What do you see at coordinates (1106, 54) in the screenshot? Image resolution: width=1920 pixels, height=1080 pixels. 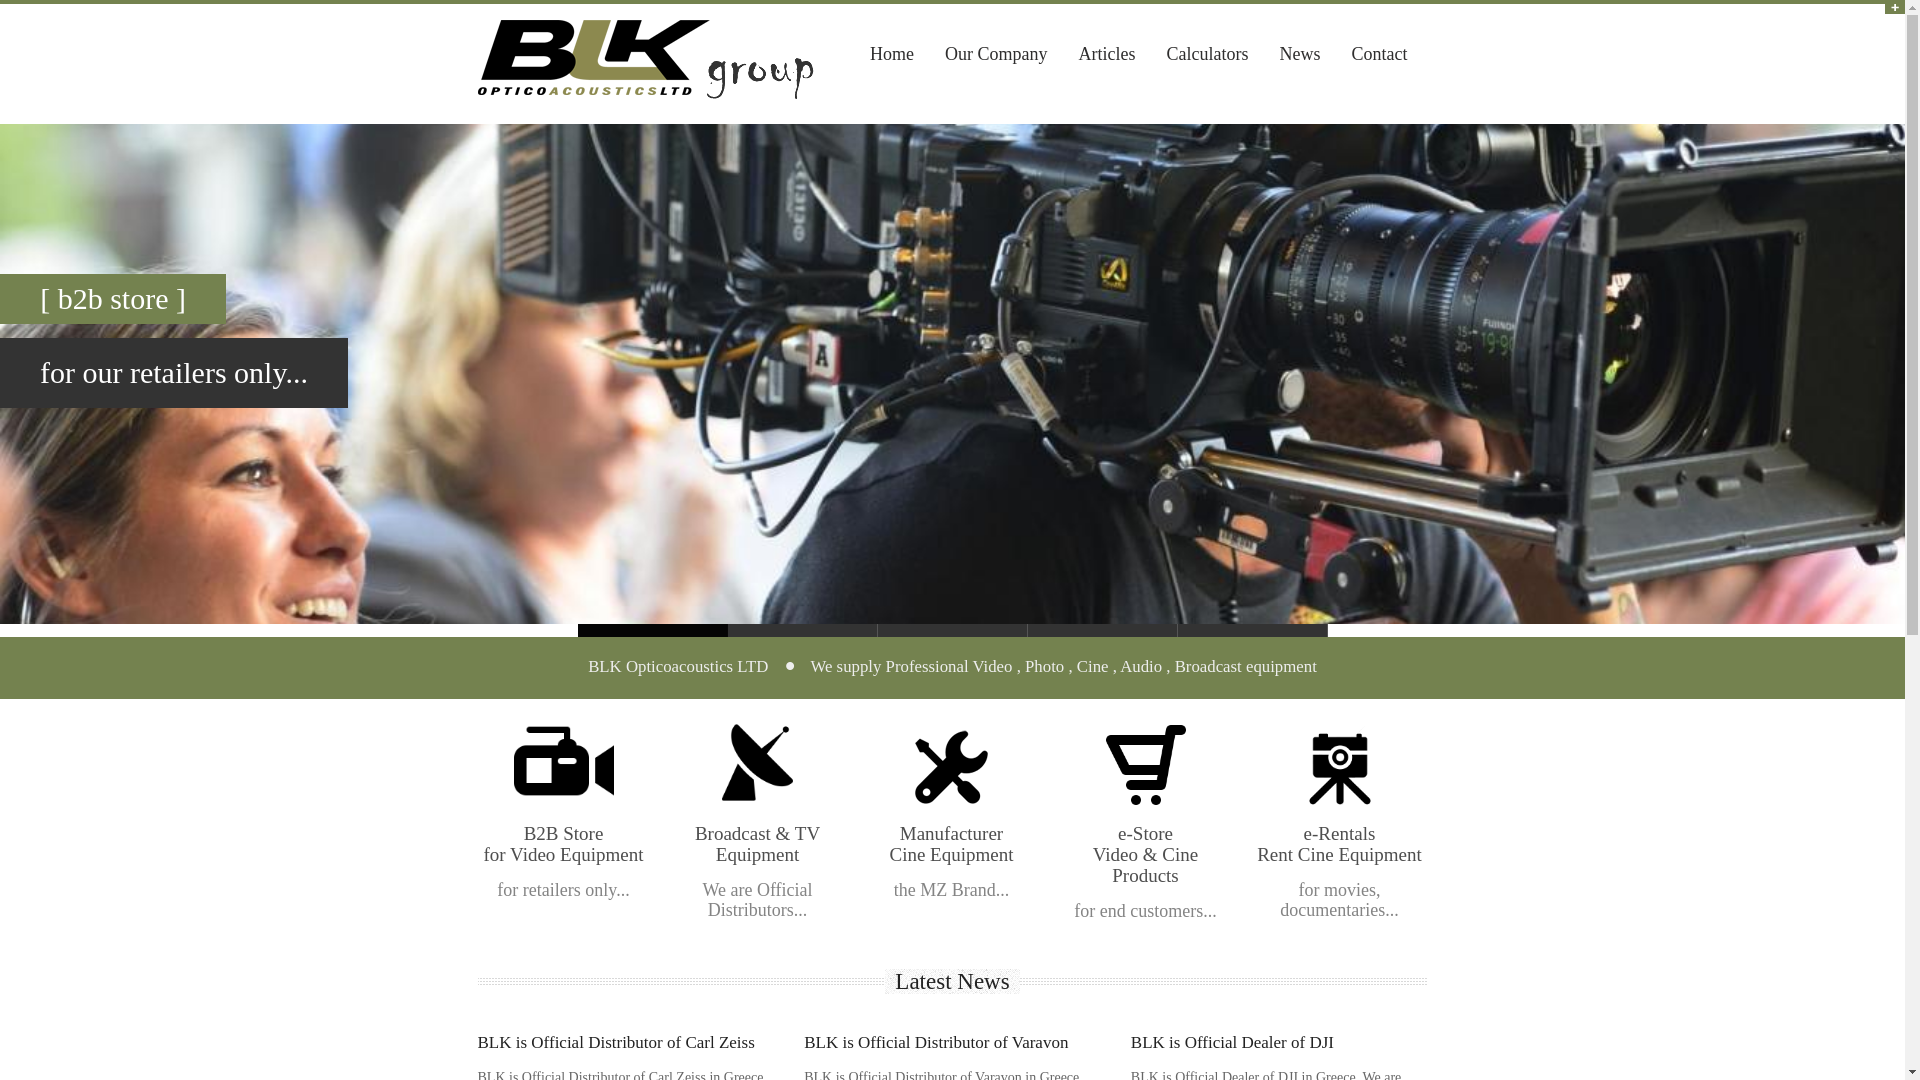 I see `Articles` at bounding box center [1106, 54].